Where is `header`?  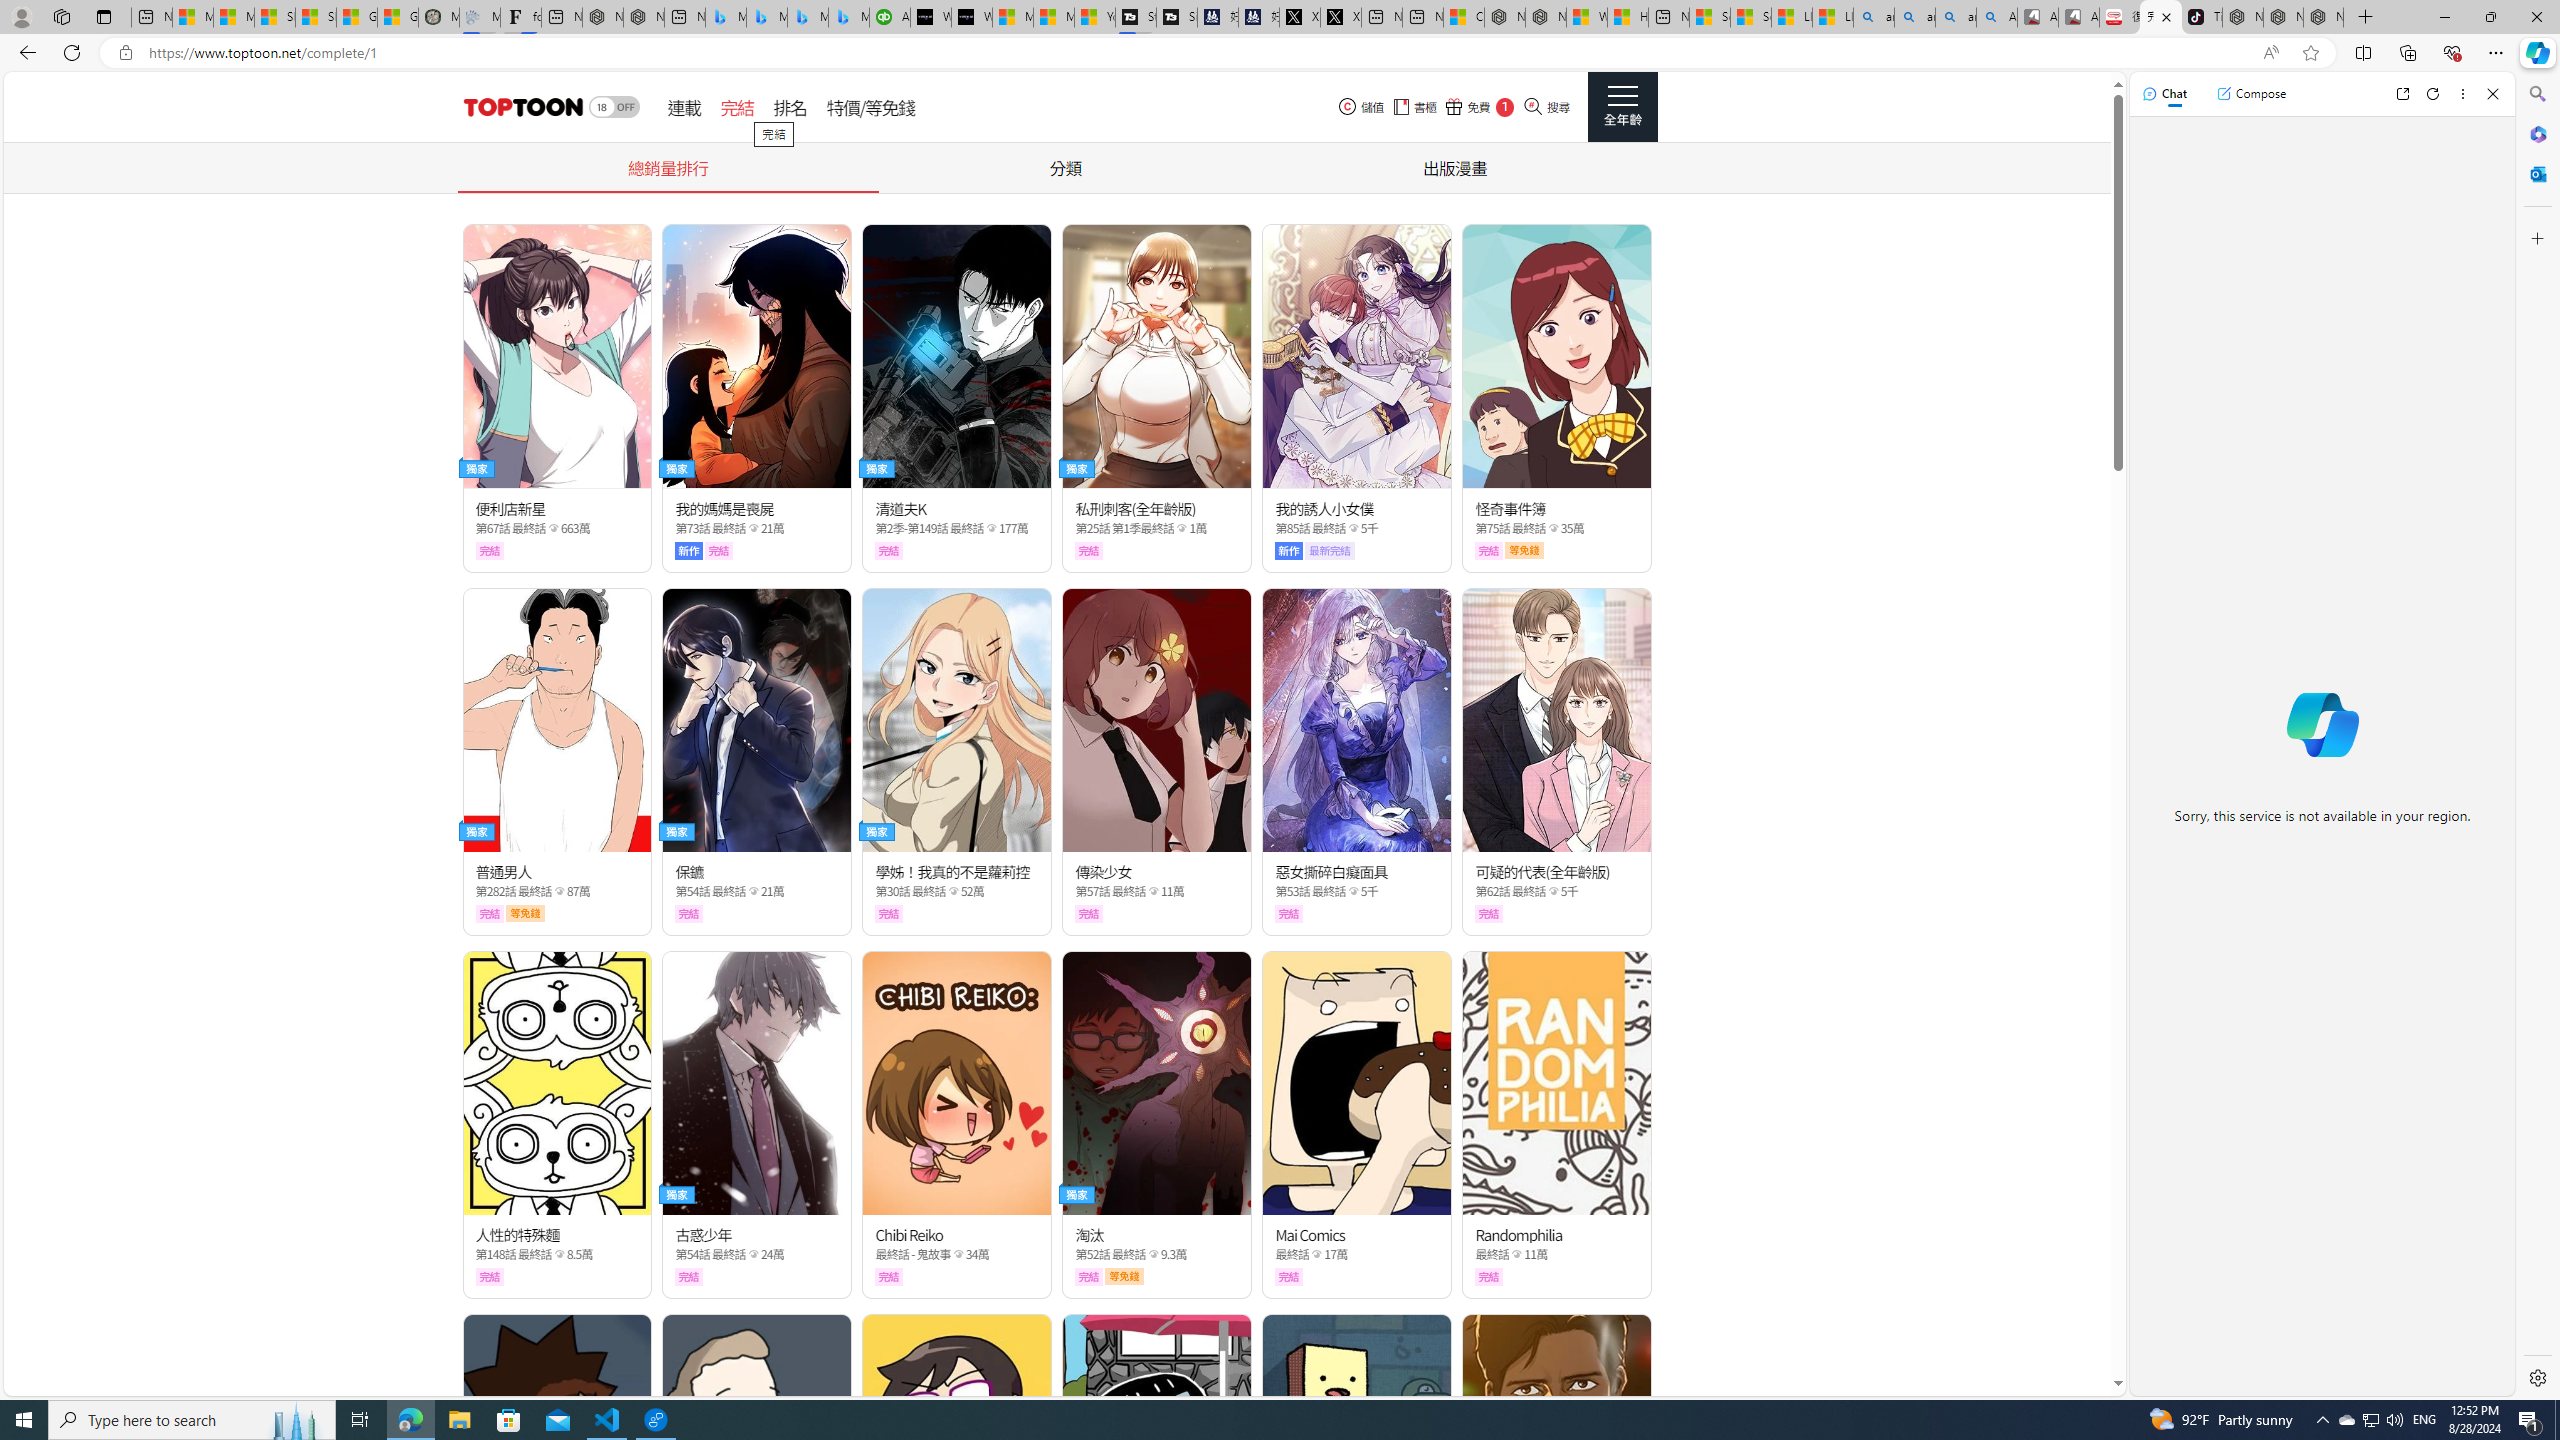 header is located at coordinates (520, 107).